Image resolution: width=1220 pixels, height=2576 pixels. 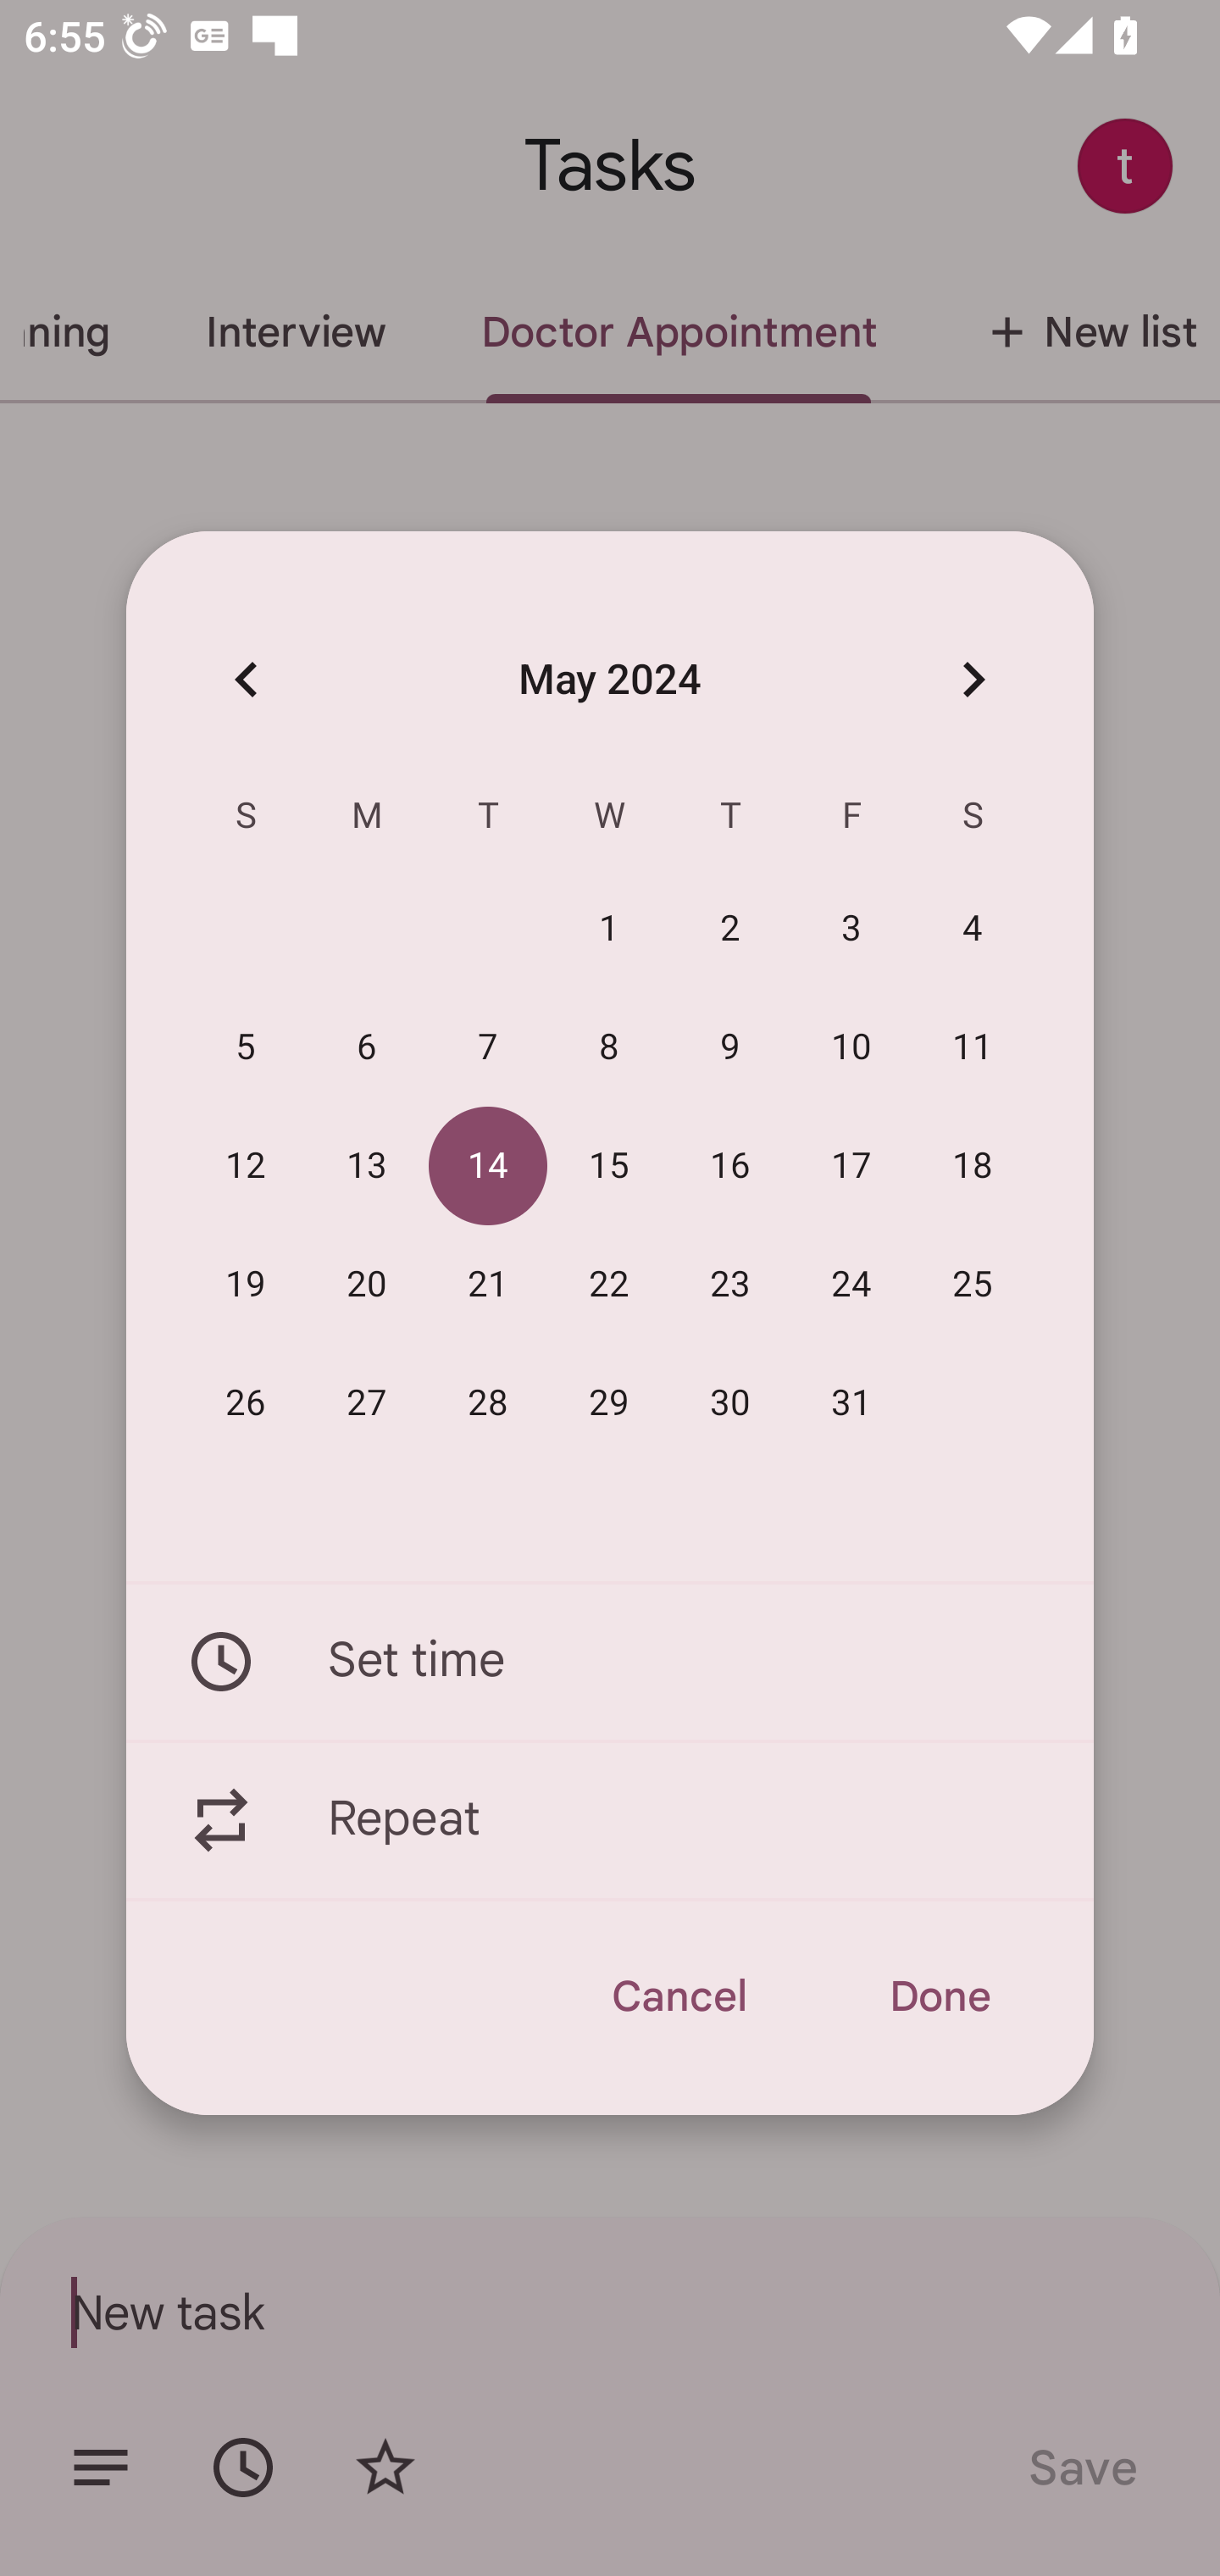 I want to click on 4 04 May 2024, so click(x=973, y=930).